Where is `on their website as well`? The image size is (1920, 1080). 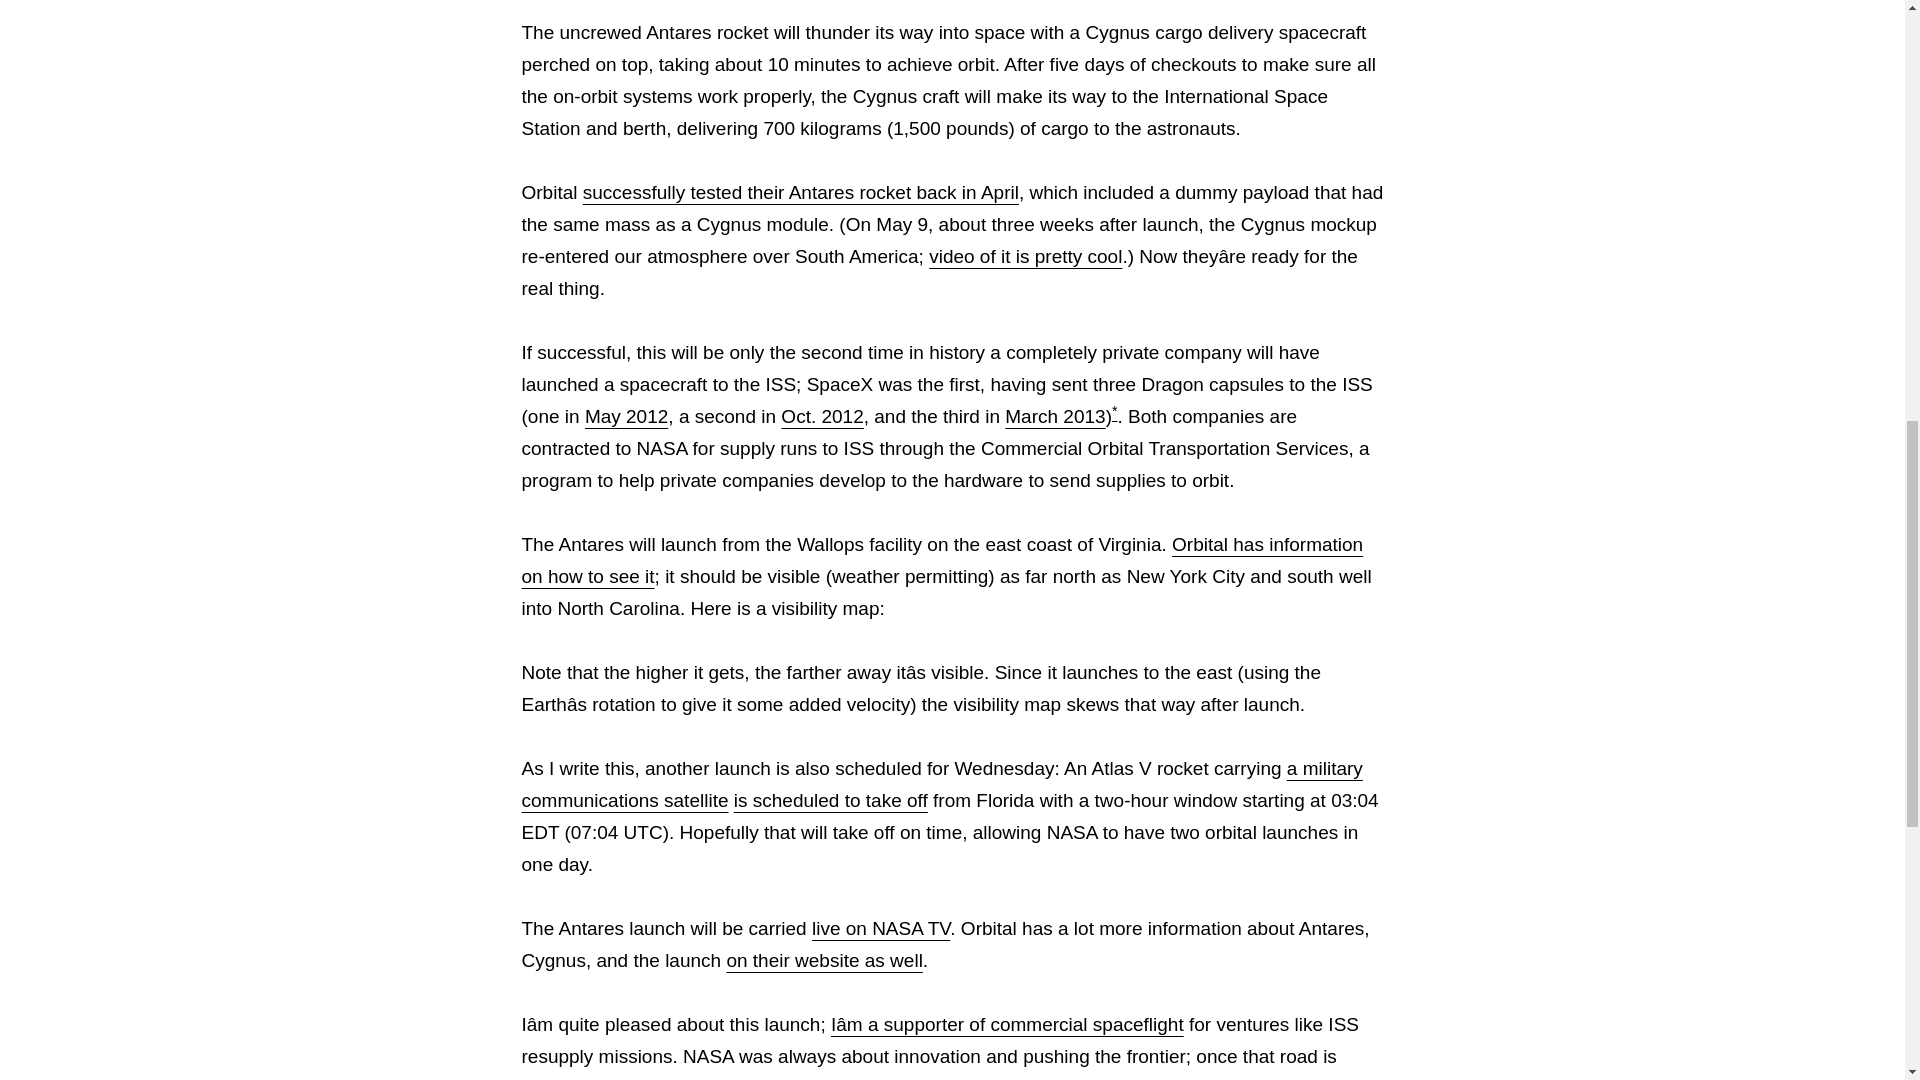
on their website as well is located at coordinates (823, 960).